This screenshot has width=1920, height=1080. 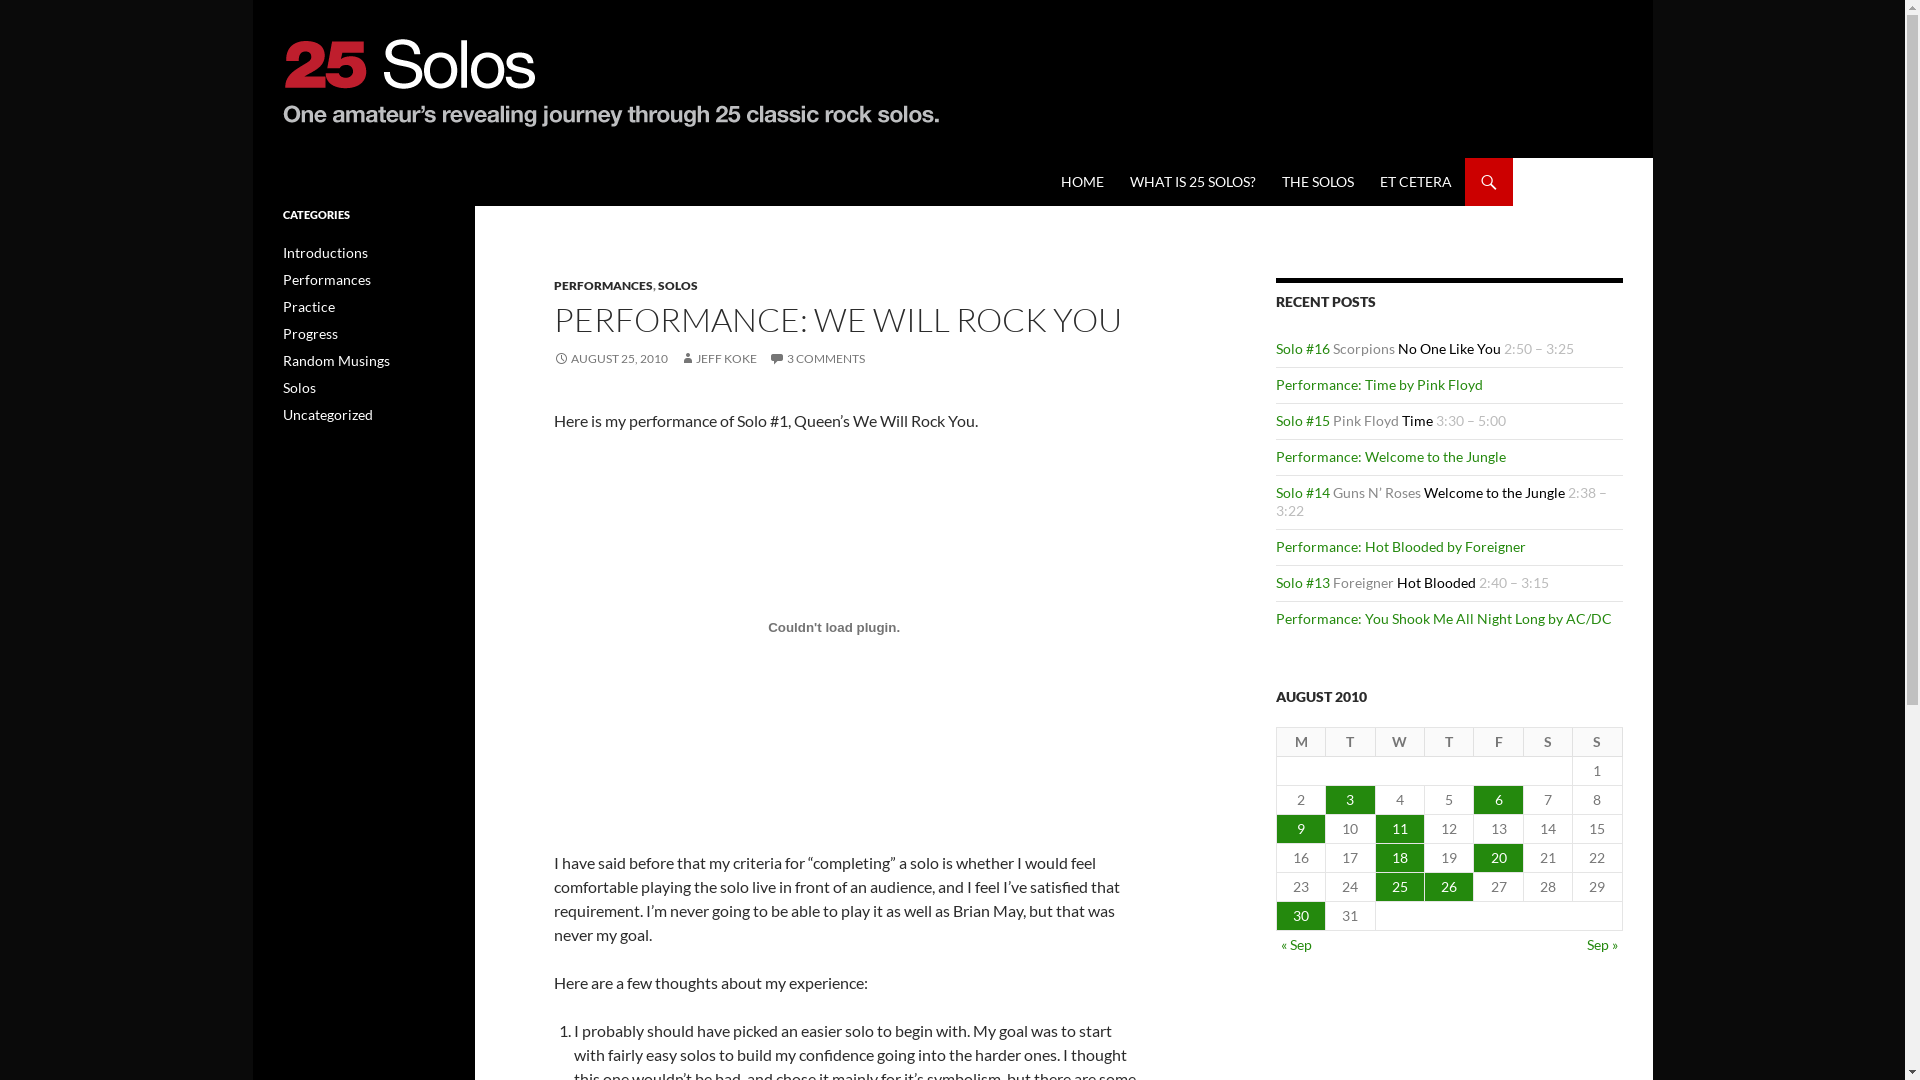 What do you see at coordinates (336, 360) in the screenshot?
I see `Random Musings` at bounding box center [336, 360].